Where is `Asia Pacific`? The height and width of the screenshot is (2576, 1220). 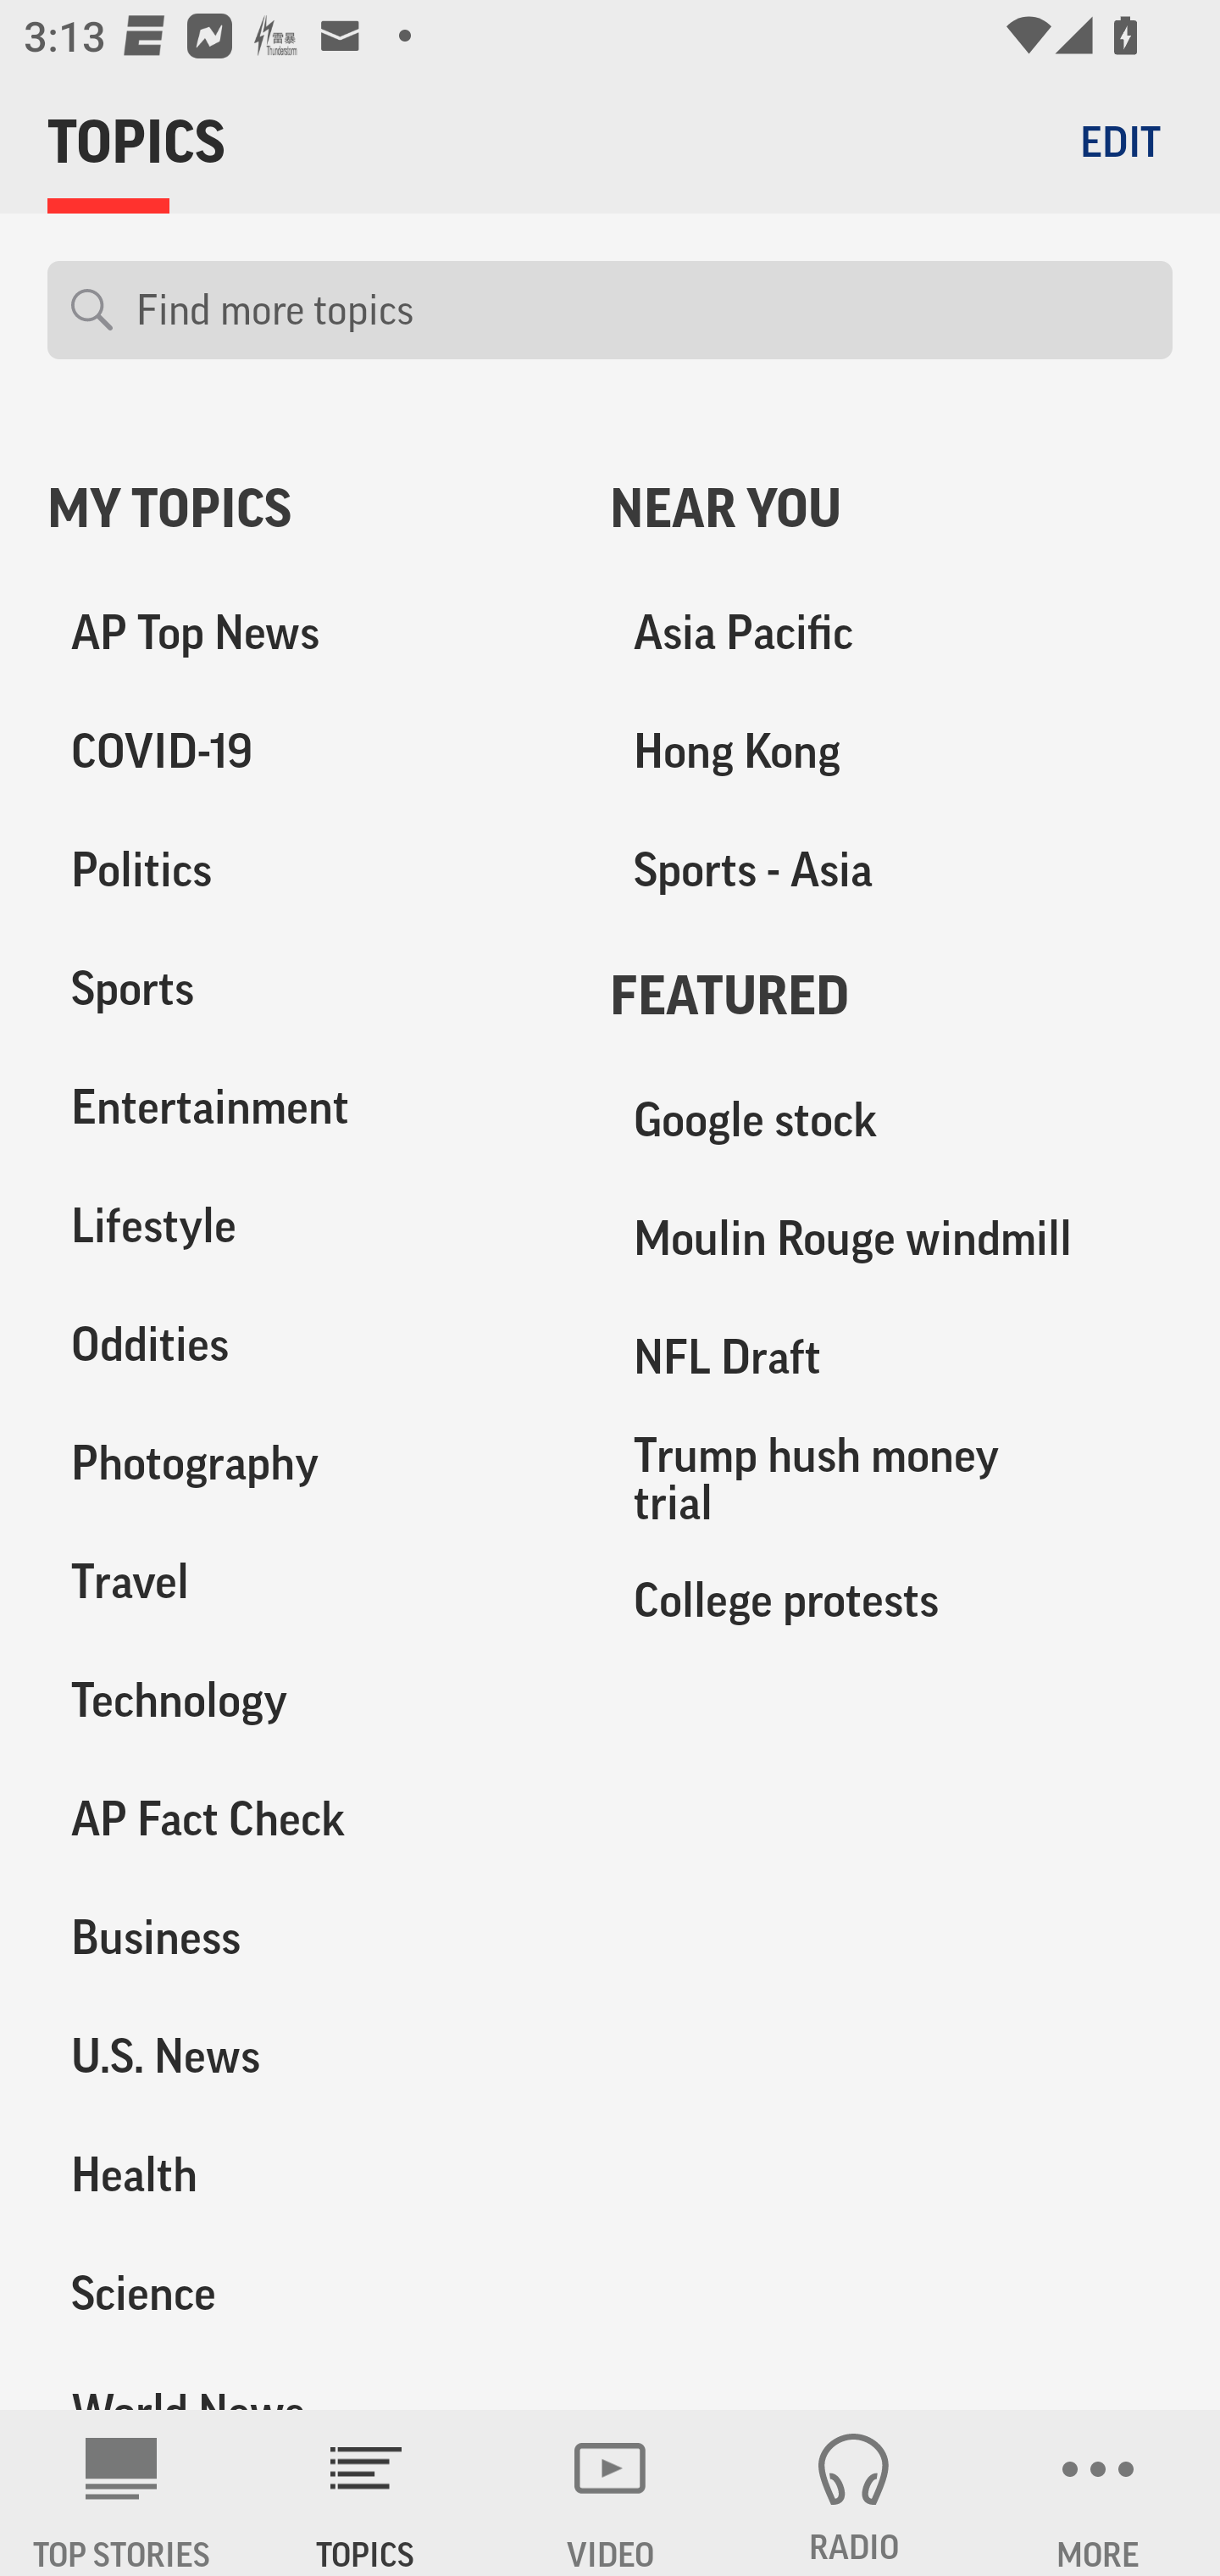
Asia Pacific is located at coordinates (891, 633).